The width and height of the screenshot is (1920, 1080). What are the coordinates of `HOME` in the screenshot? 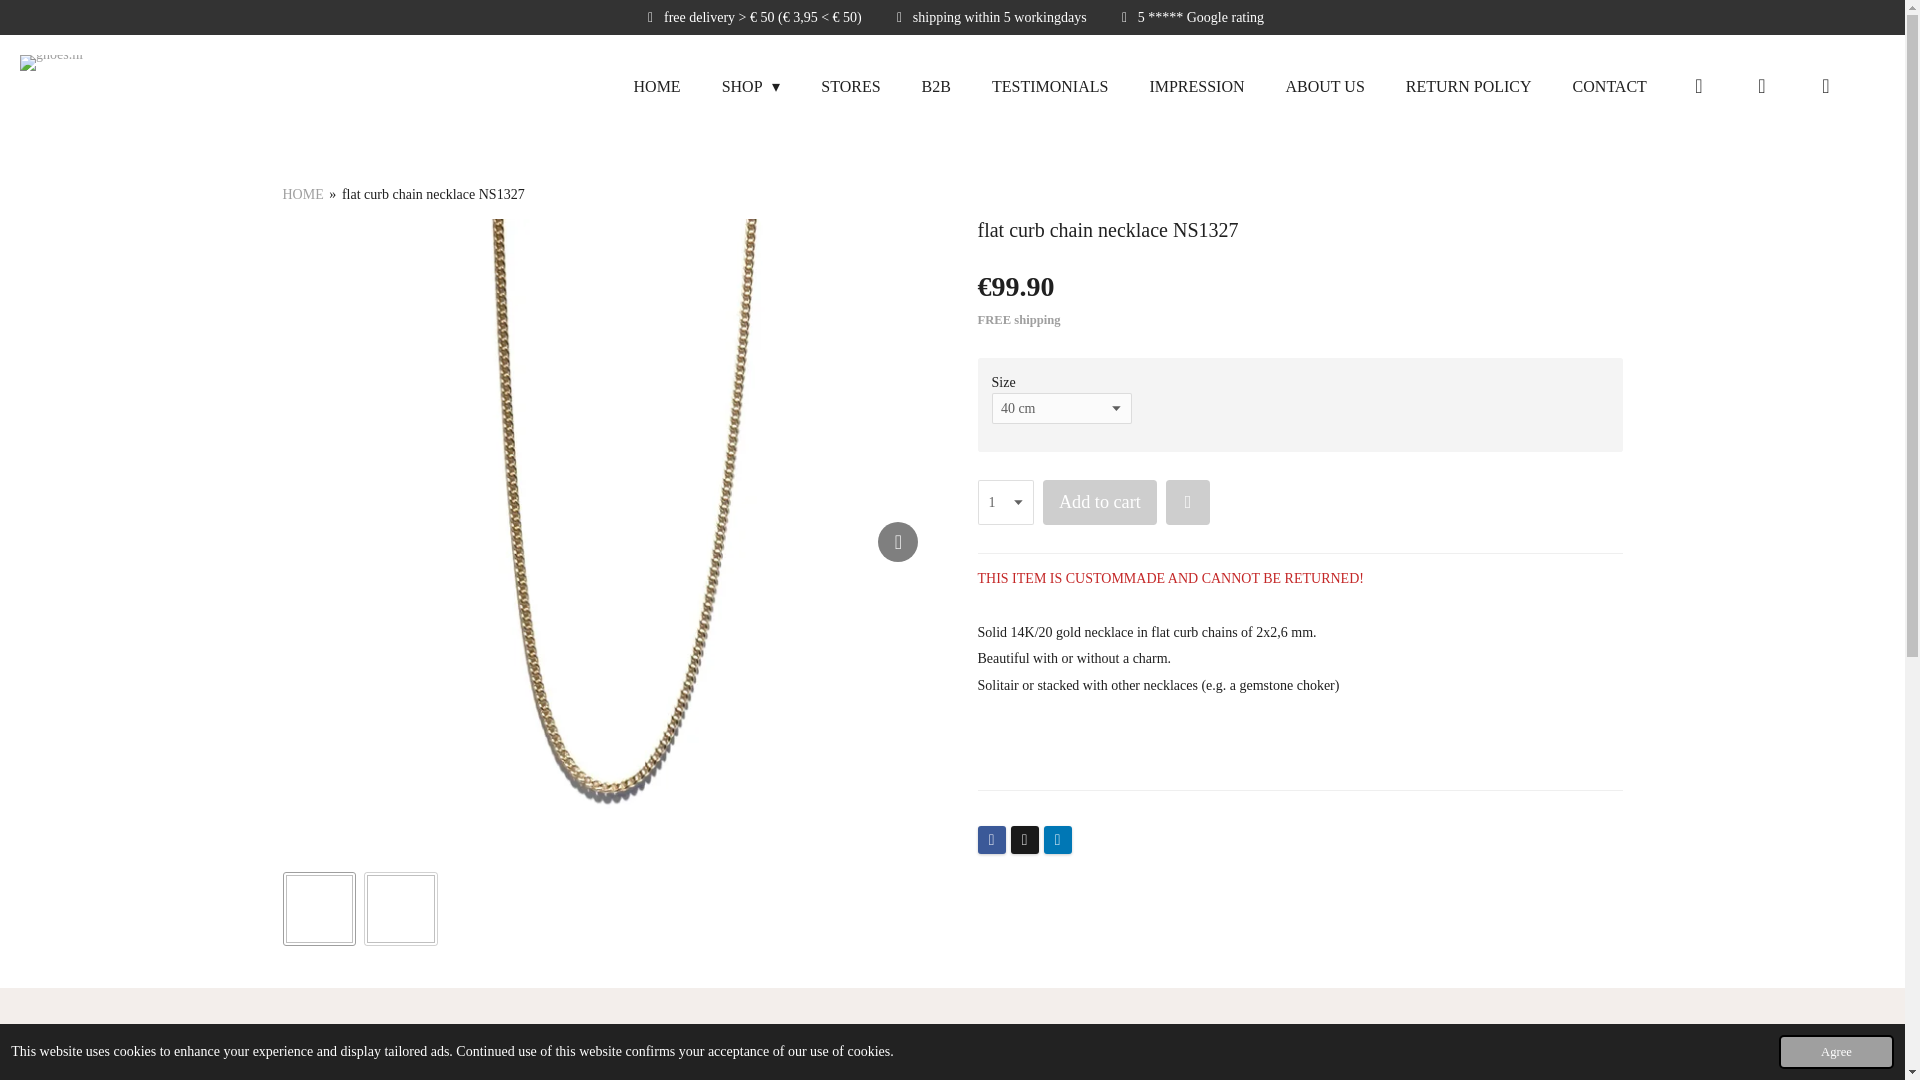 It's located at (656, 86).